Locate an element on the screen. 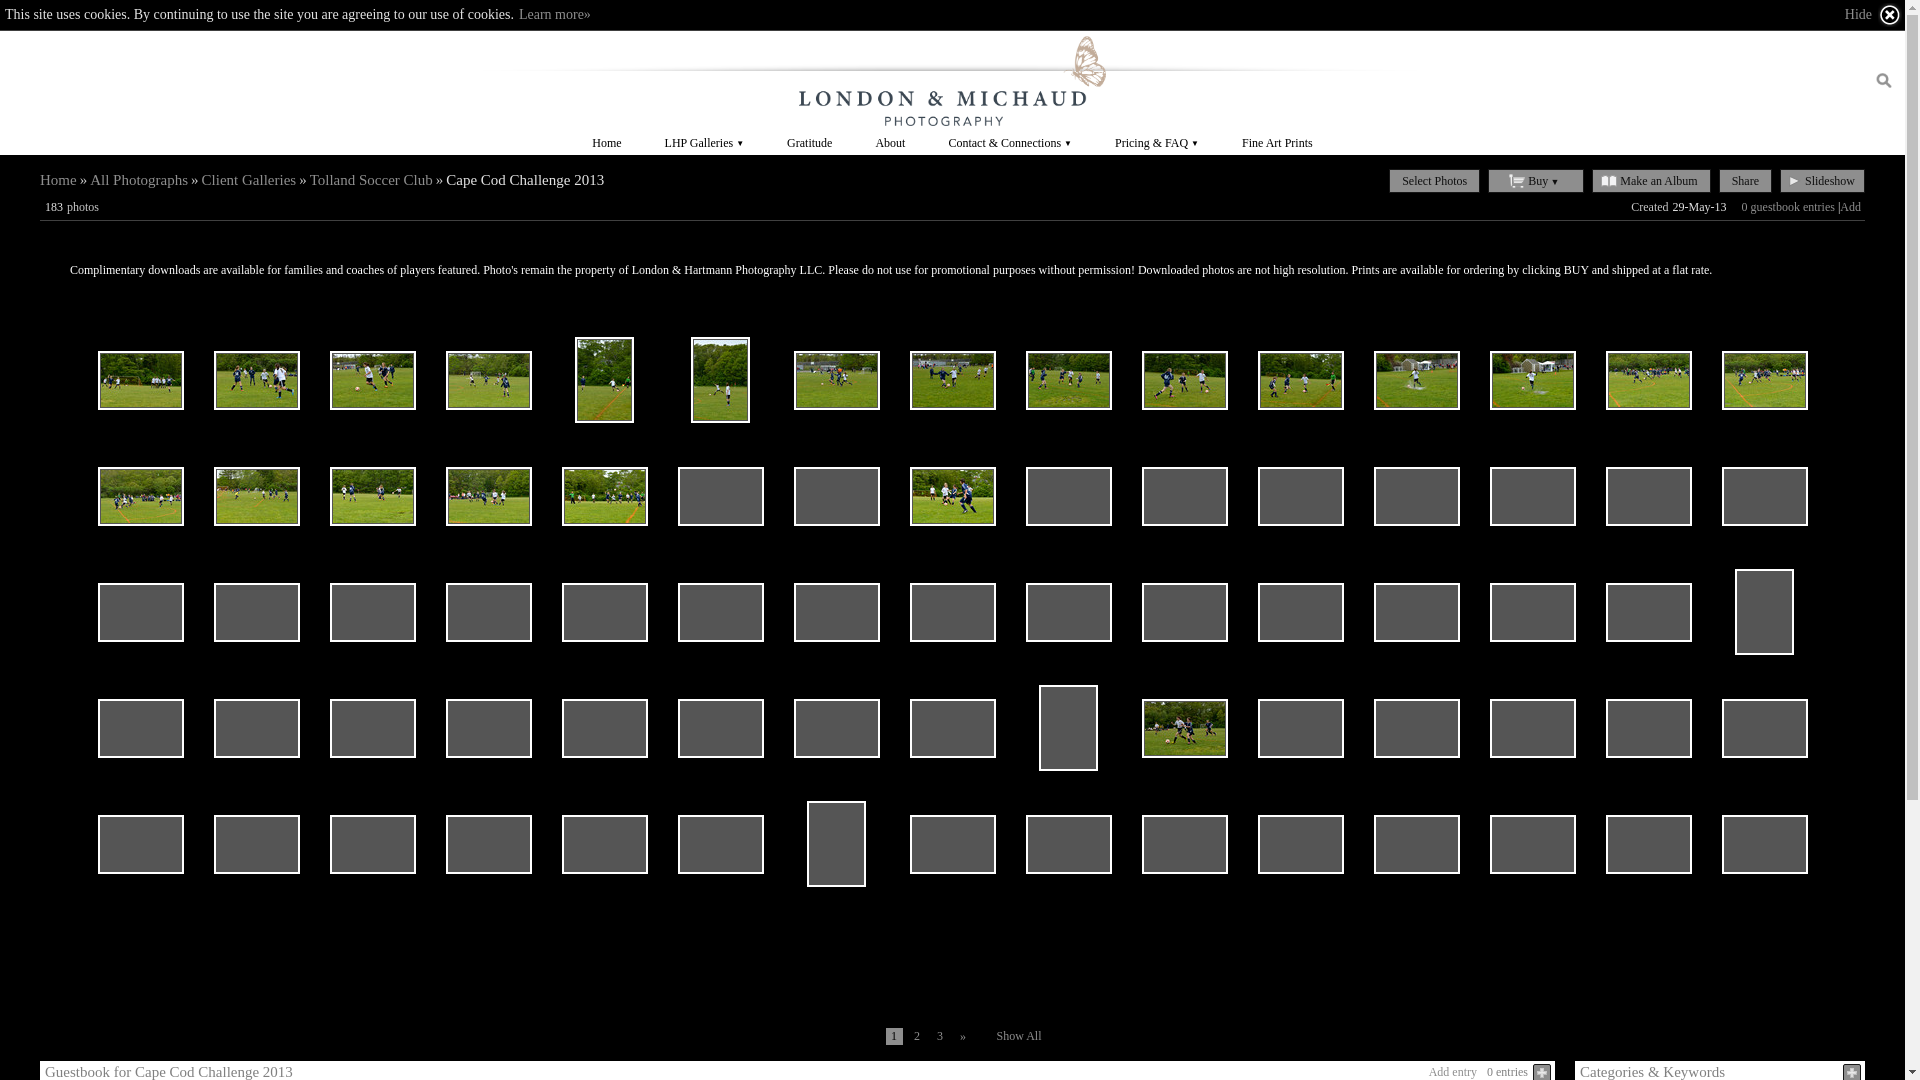 The width and height of the screenshot is (1920, 1080). About is located at coordinates (890, 142).